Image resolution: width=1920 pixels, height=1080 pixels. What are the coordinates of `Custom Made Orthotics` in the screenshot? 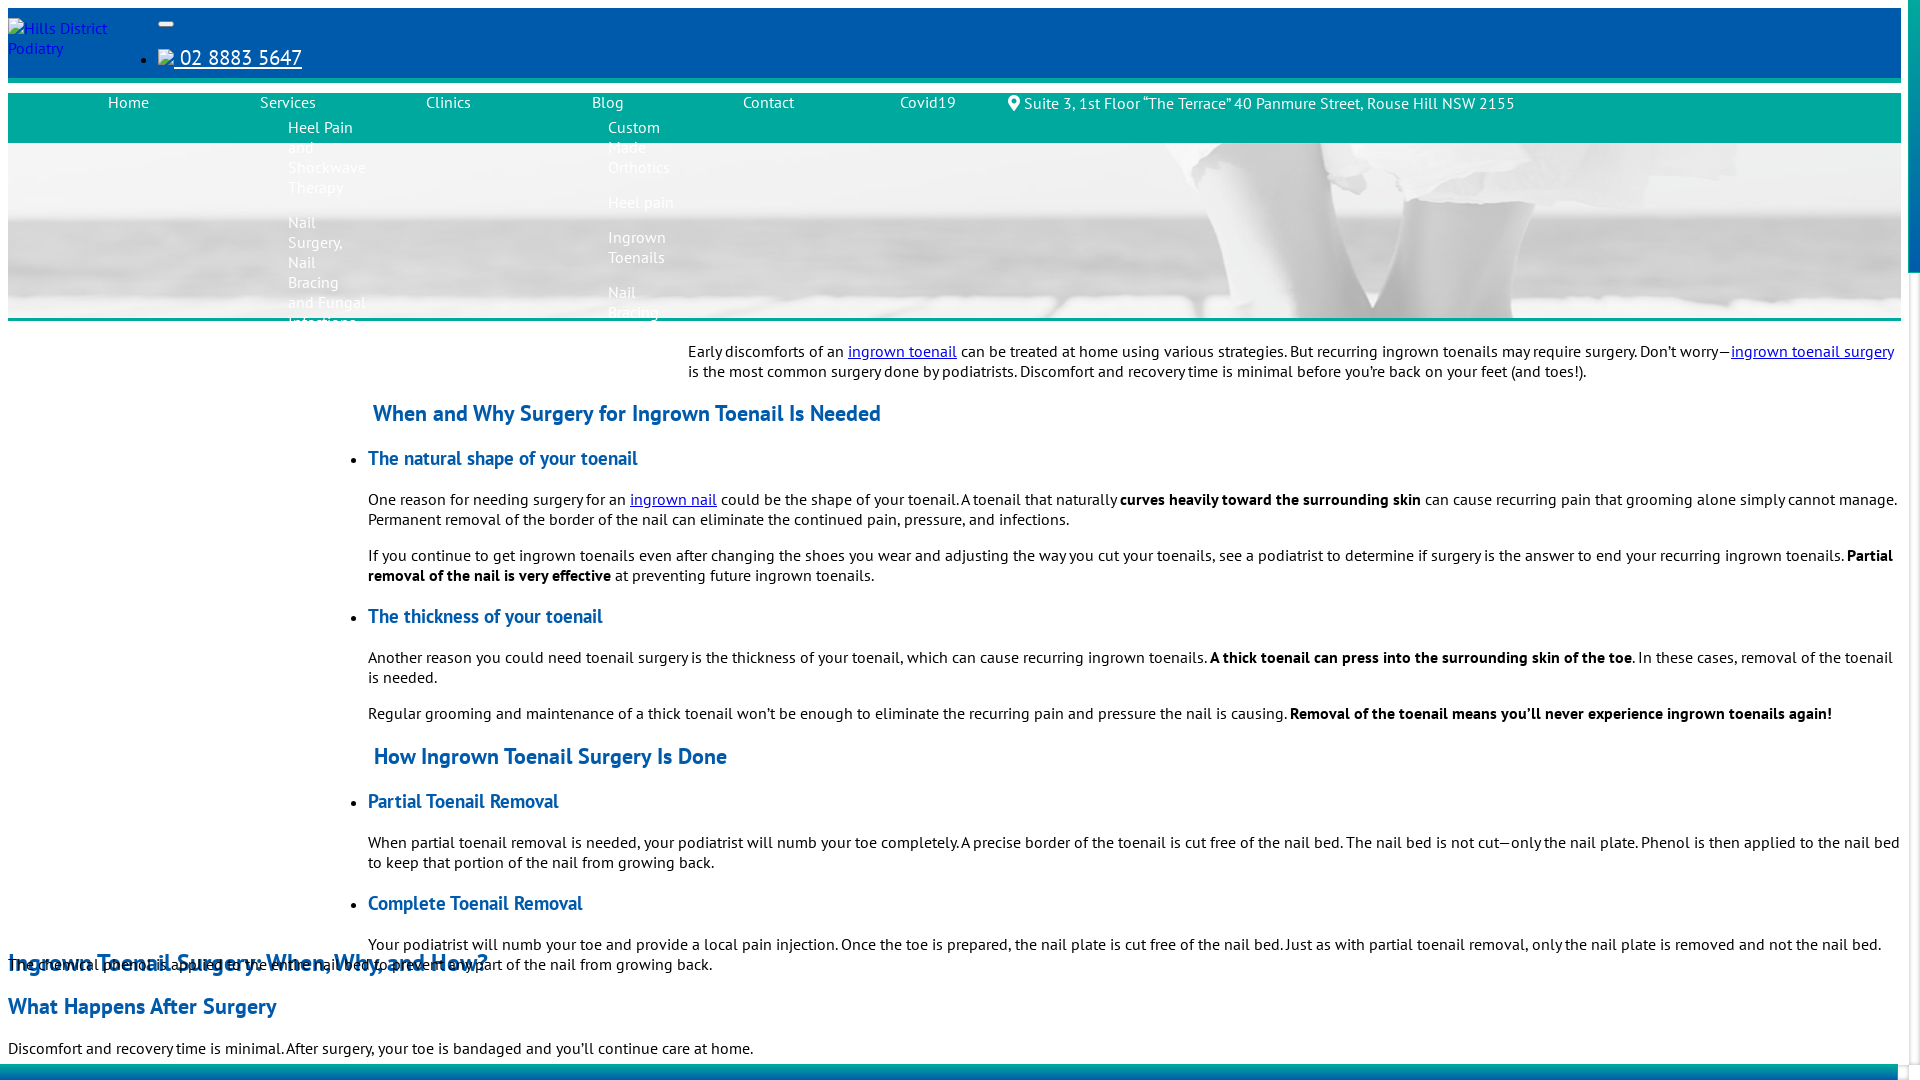 It's located at (319, 567).